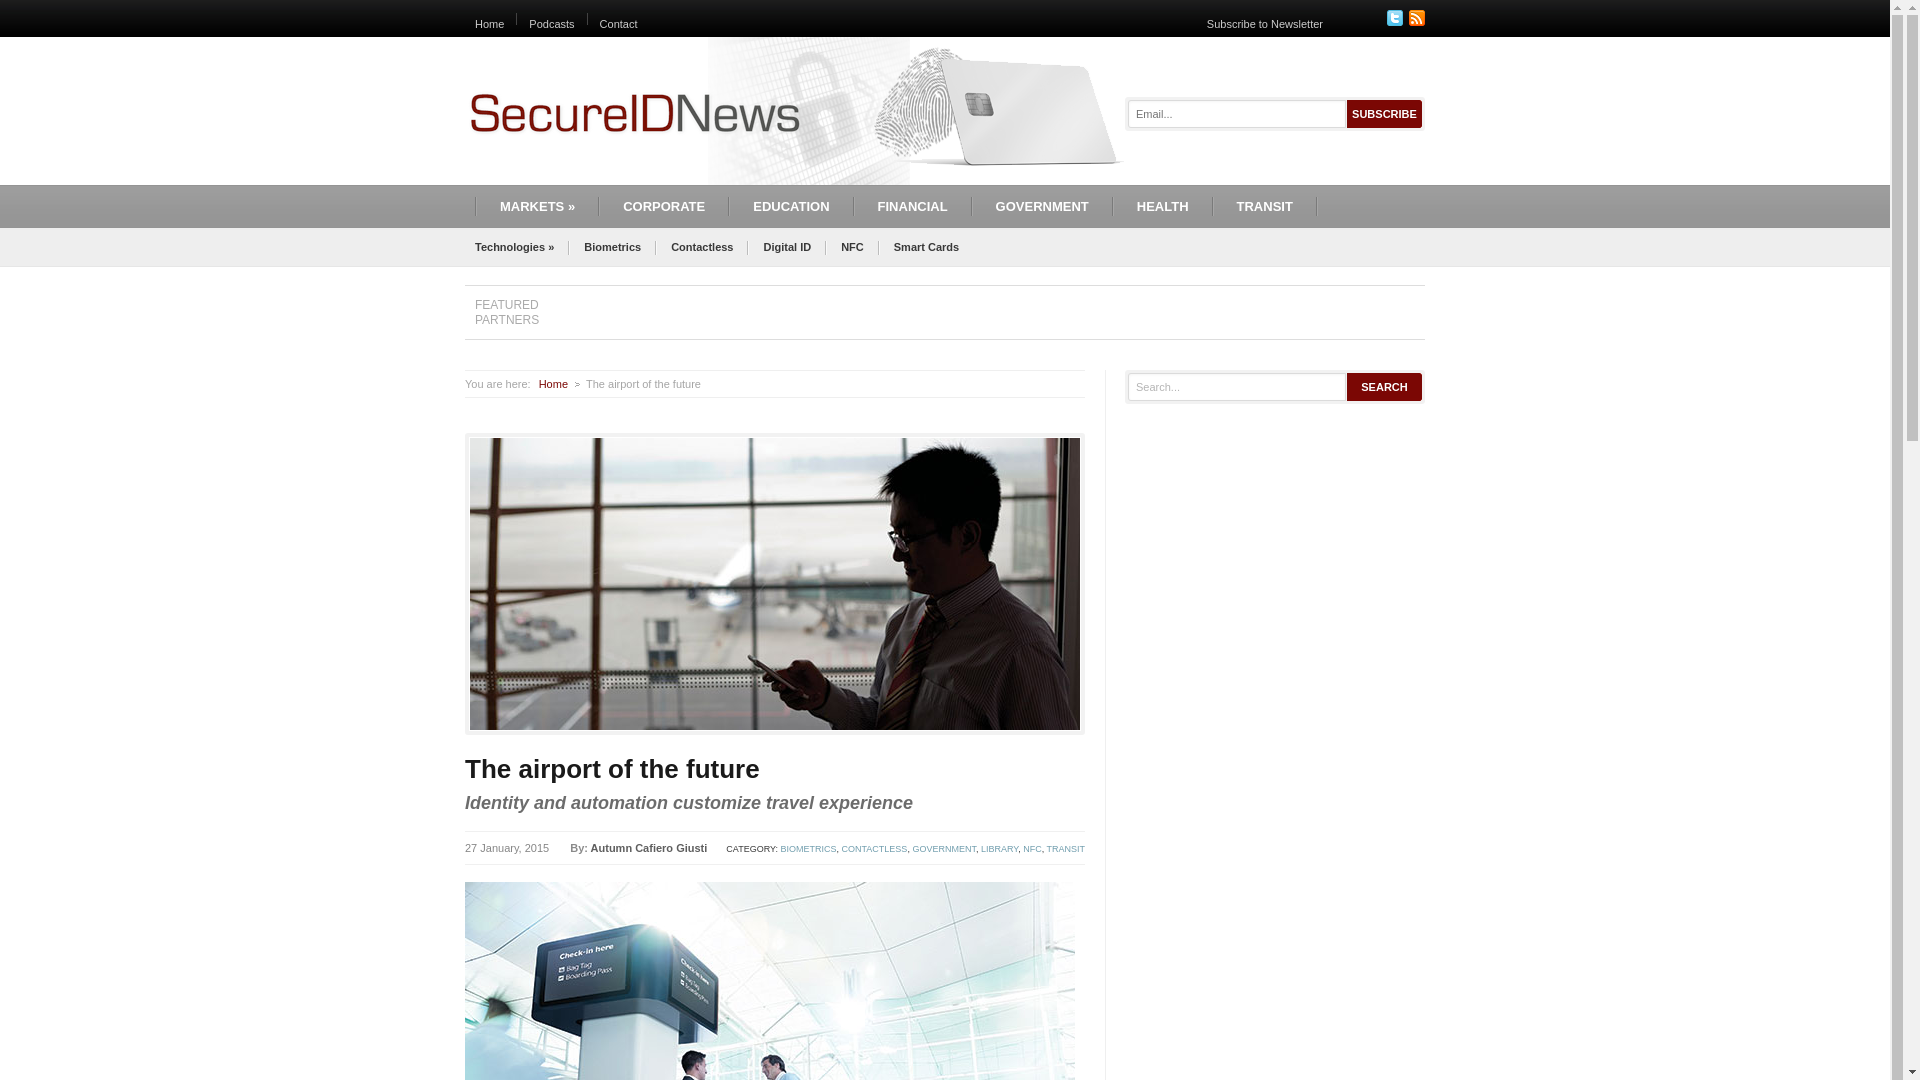 The image size is (1920, 1080). I want to click on SecureIDNews, so click(634, 112).